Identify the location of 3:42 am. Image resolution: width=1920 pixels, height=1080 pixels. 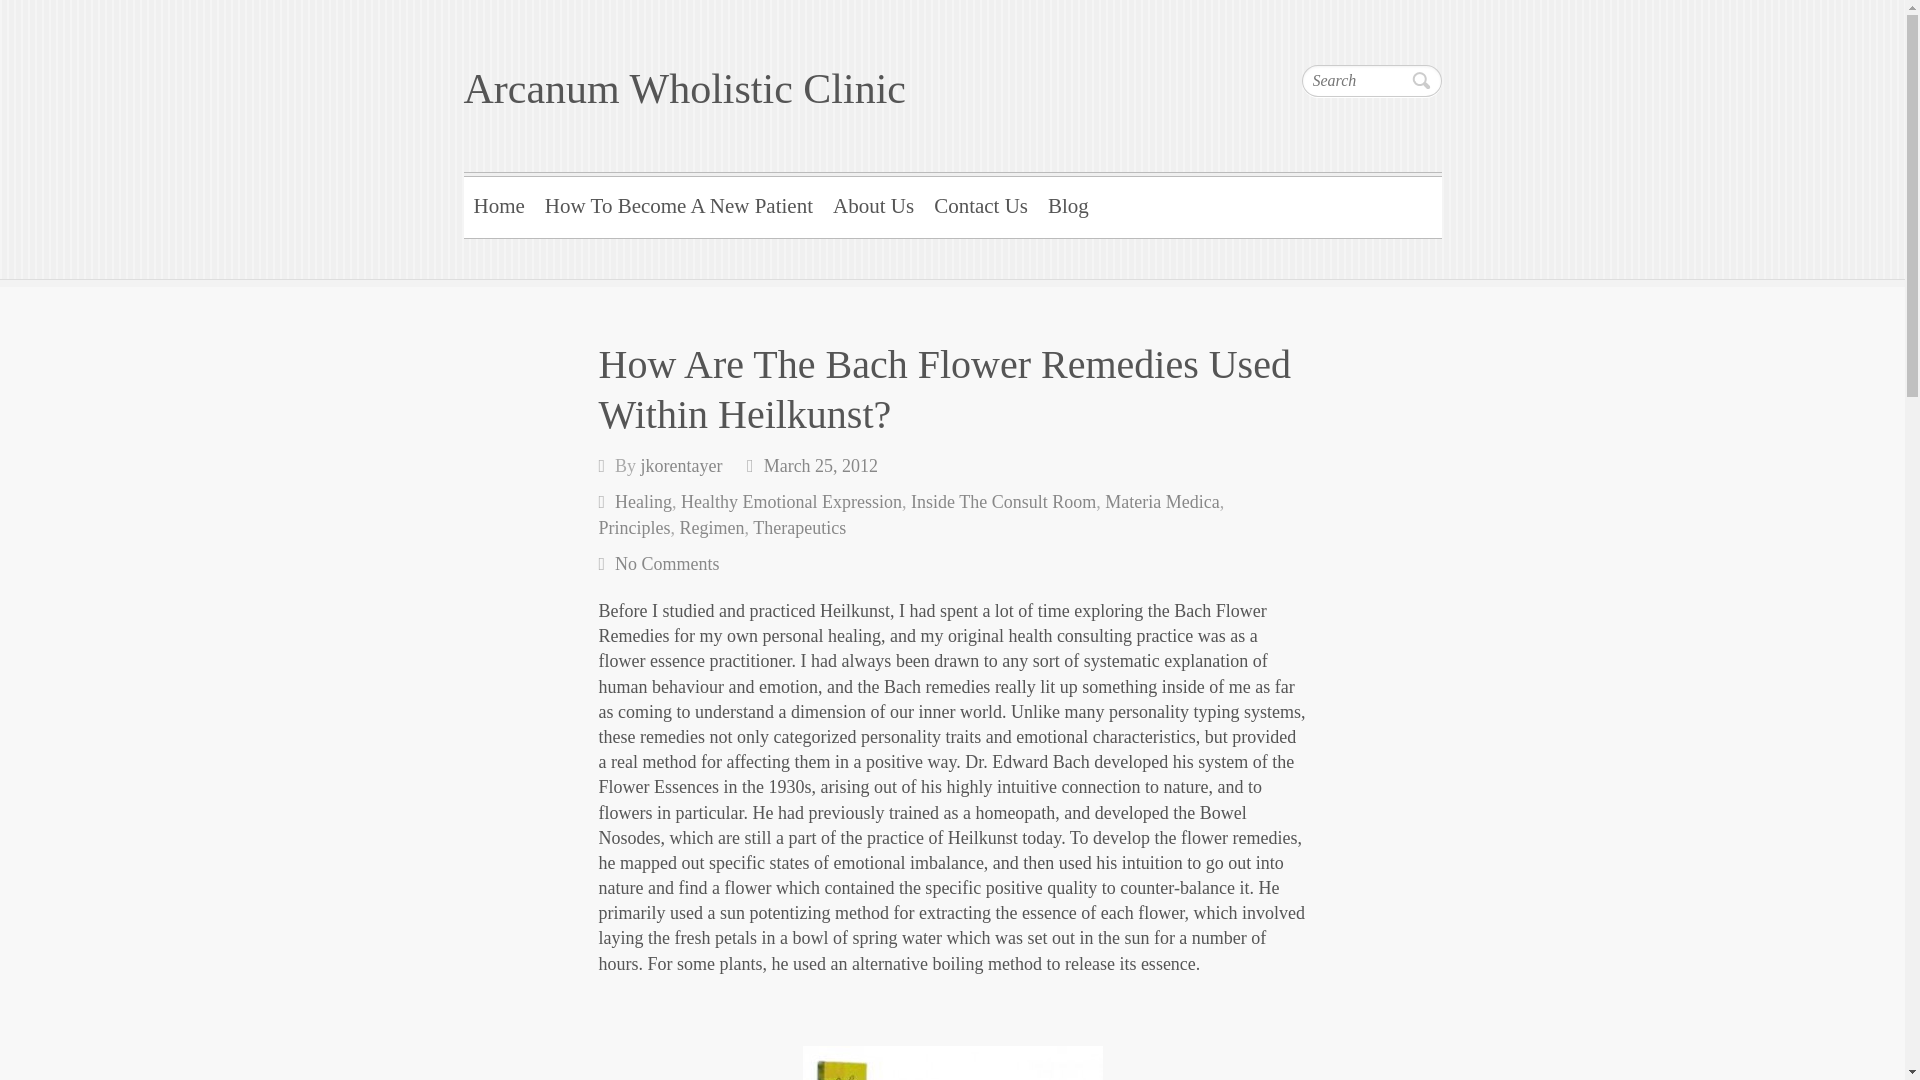
(820, 466).